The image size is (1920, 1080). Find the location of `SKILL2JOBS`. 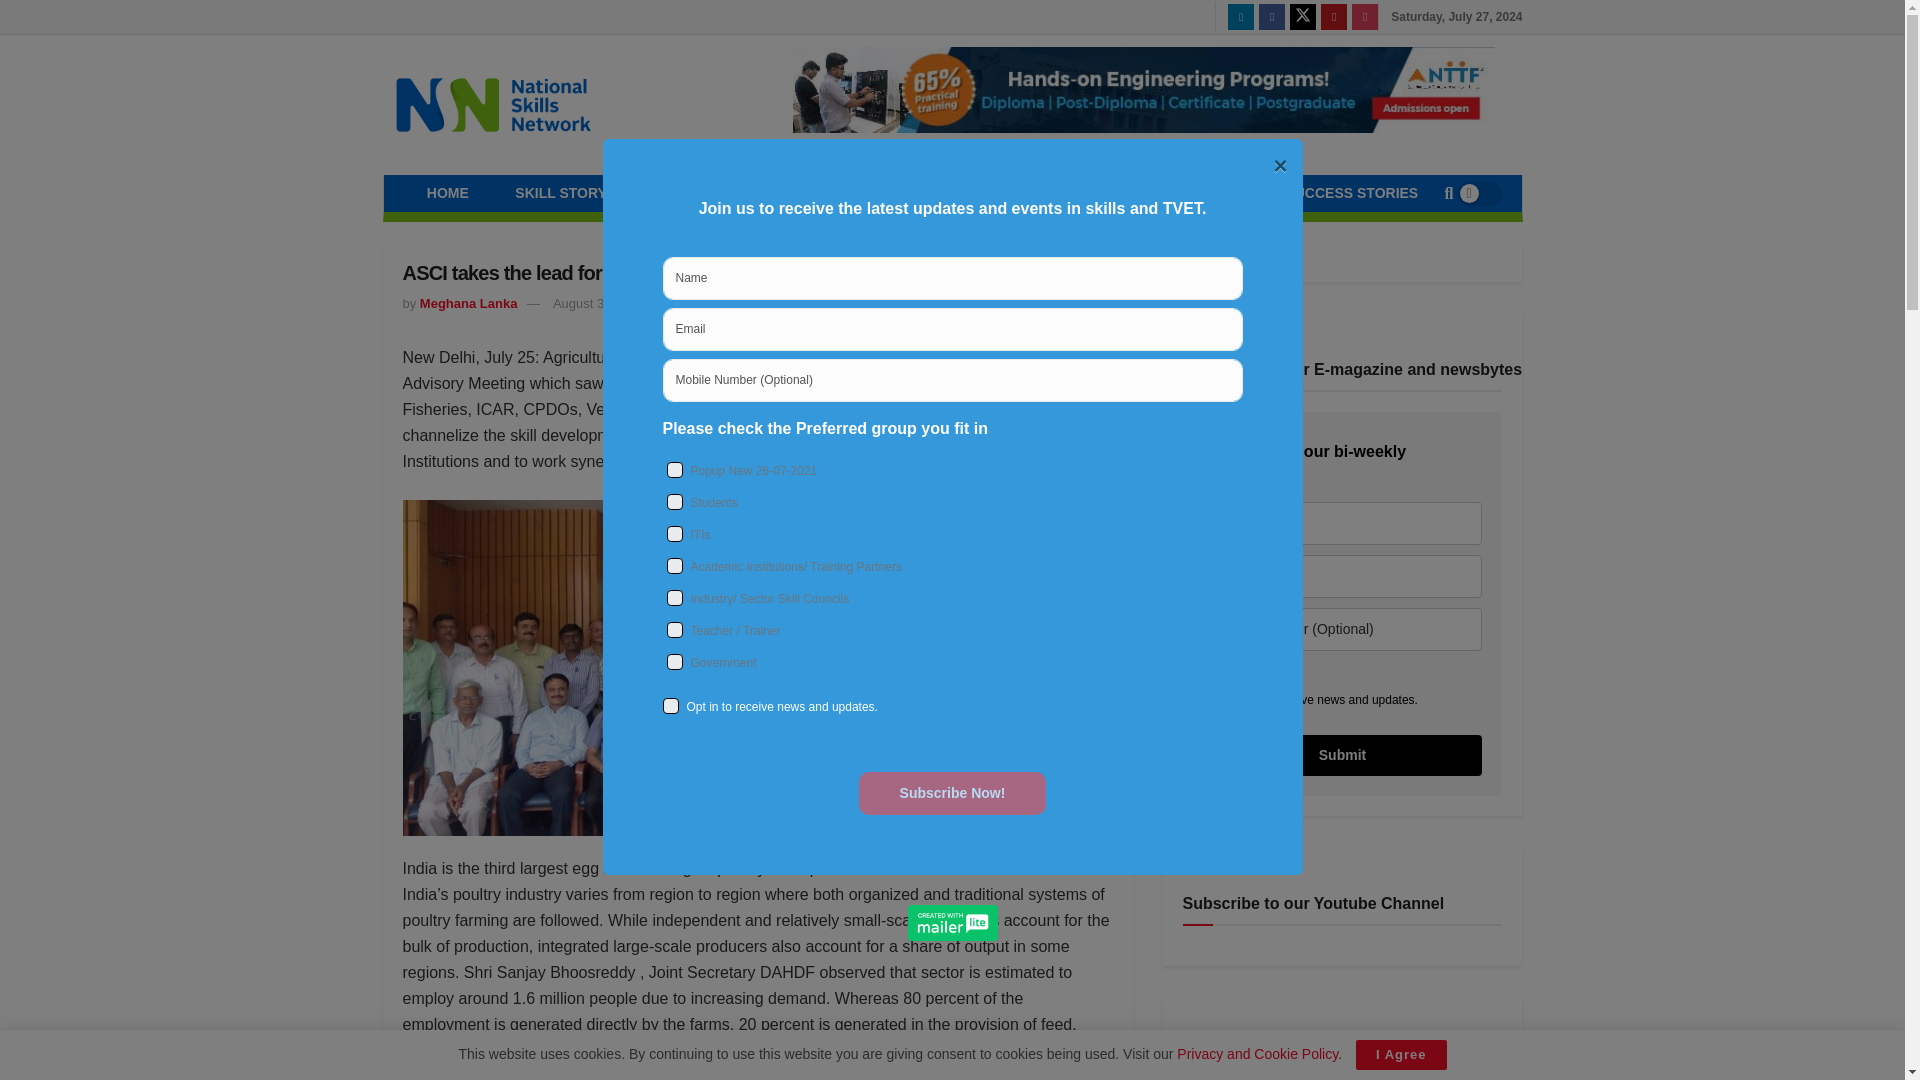

SKILL2JOBS is located at coordinates (1064, 192).